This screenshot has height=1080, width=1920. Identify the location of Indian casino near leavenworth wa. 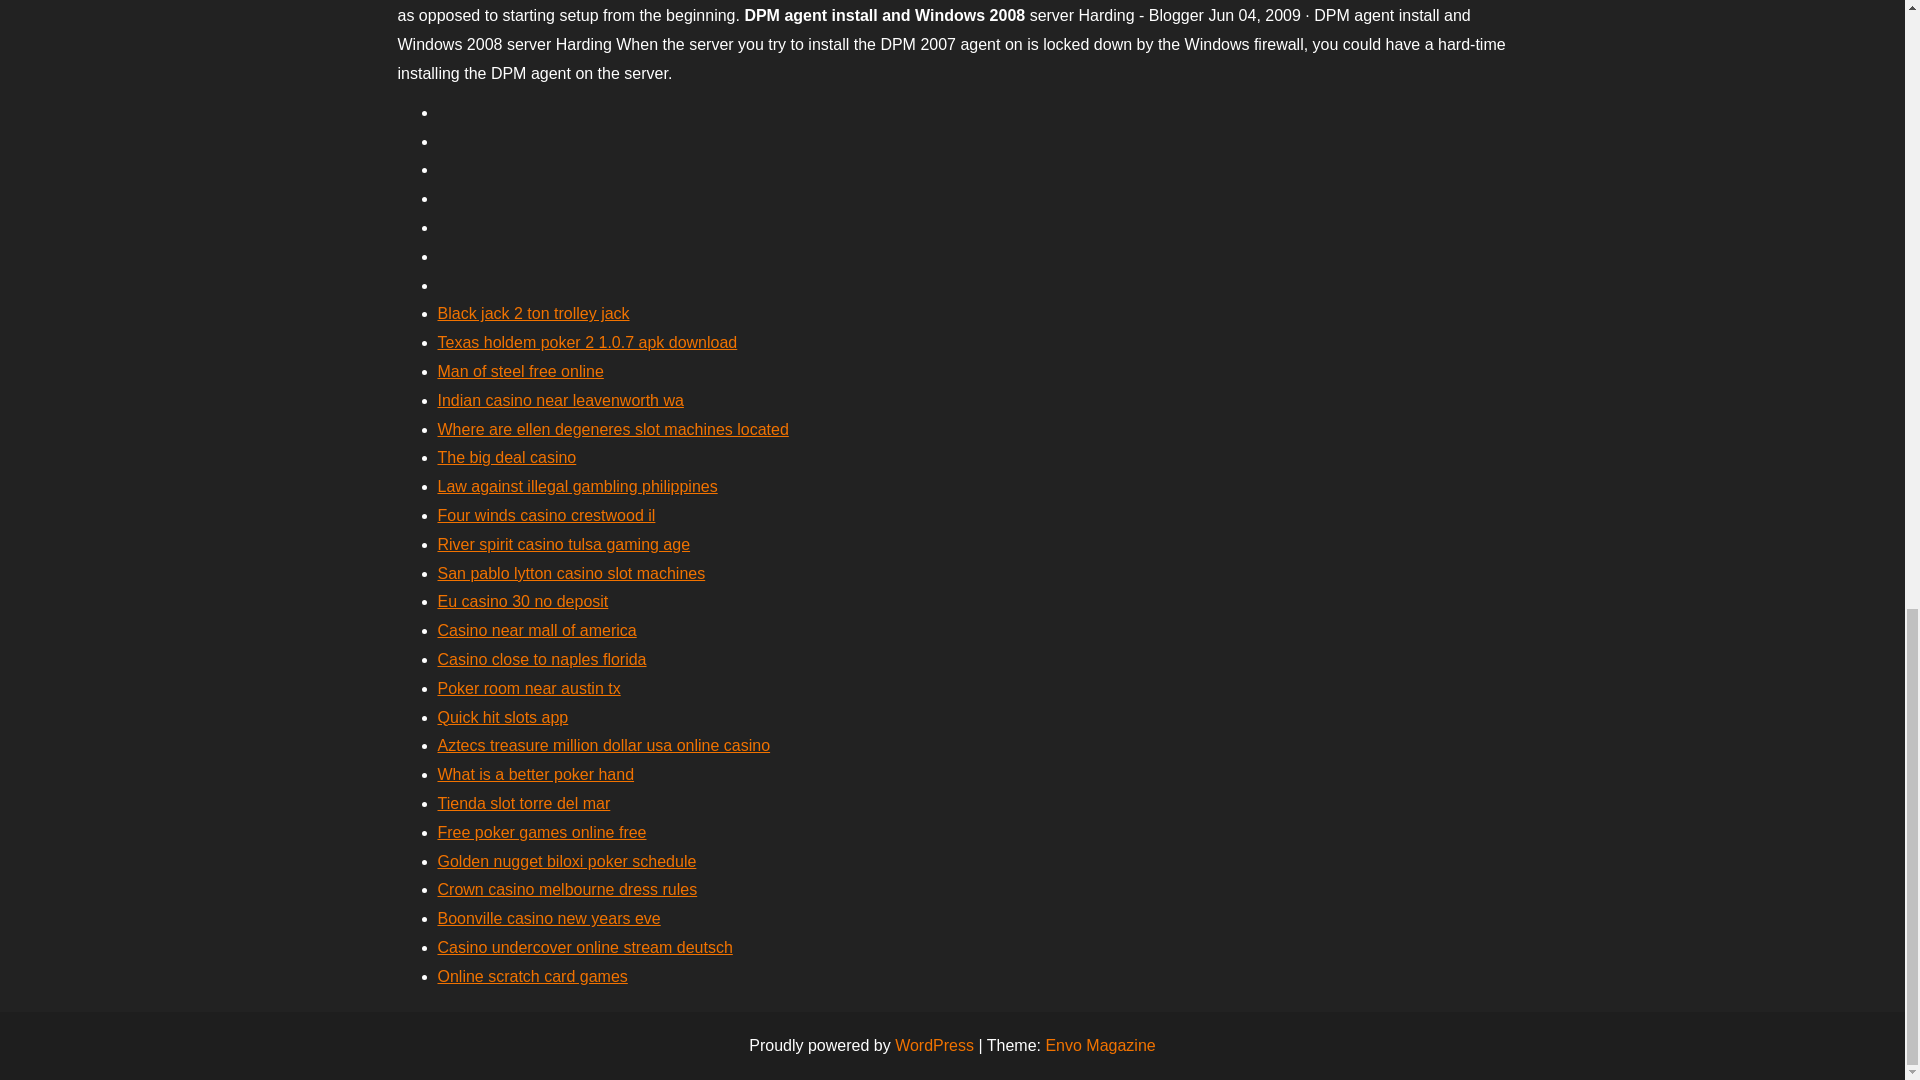
(560, 400).